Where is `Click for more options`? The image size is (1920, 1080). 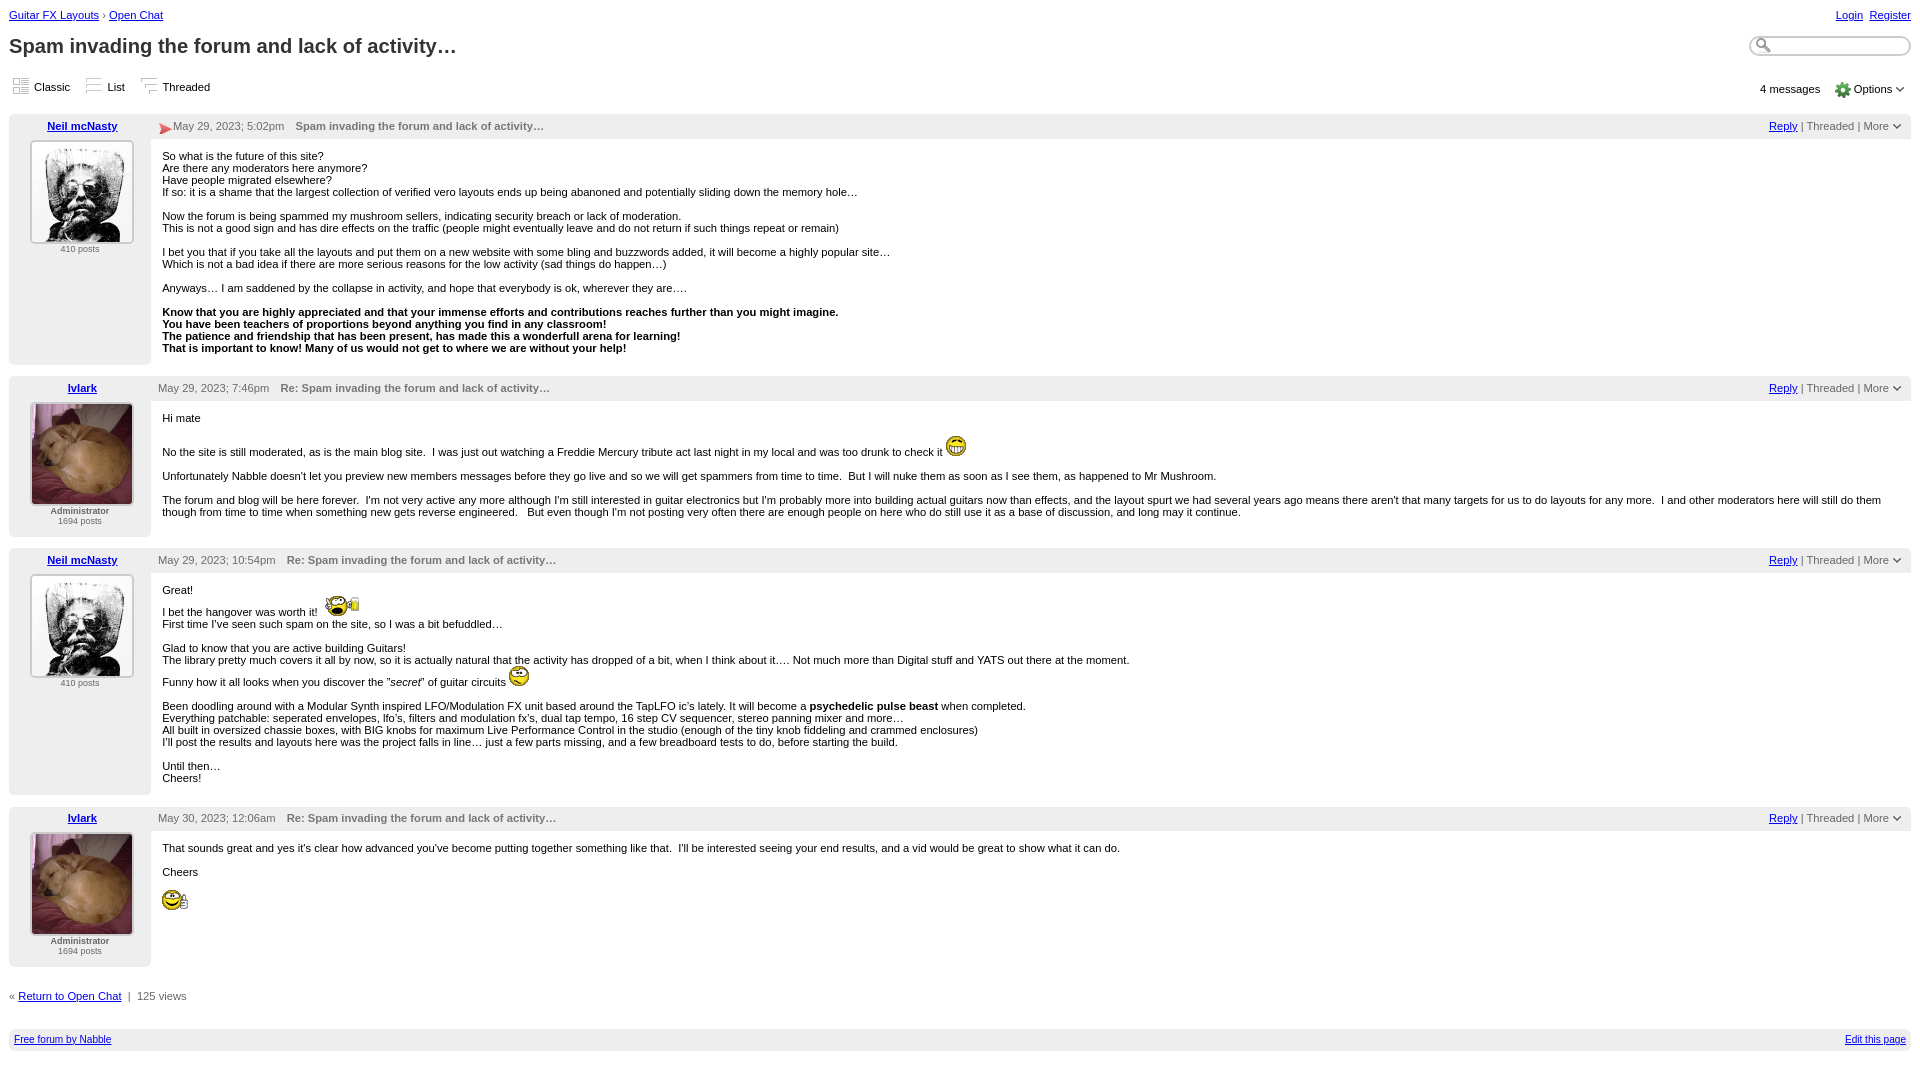
Click for more options is located at coordinates (1876, 388).